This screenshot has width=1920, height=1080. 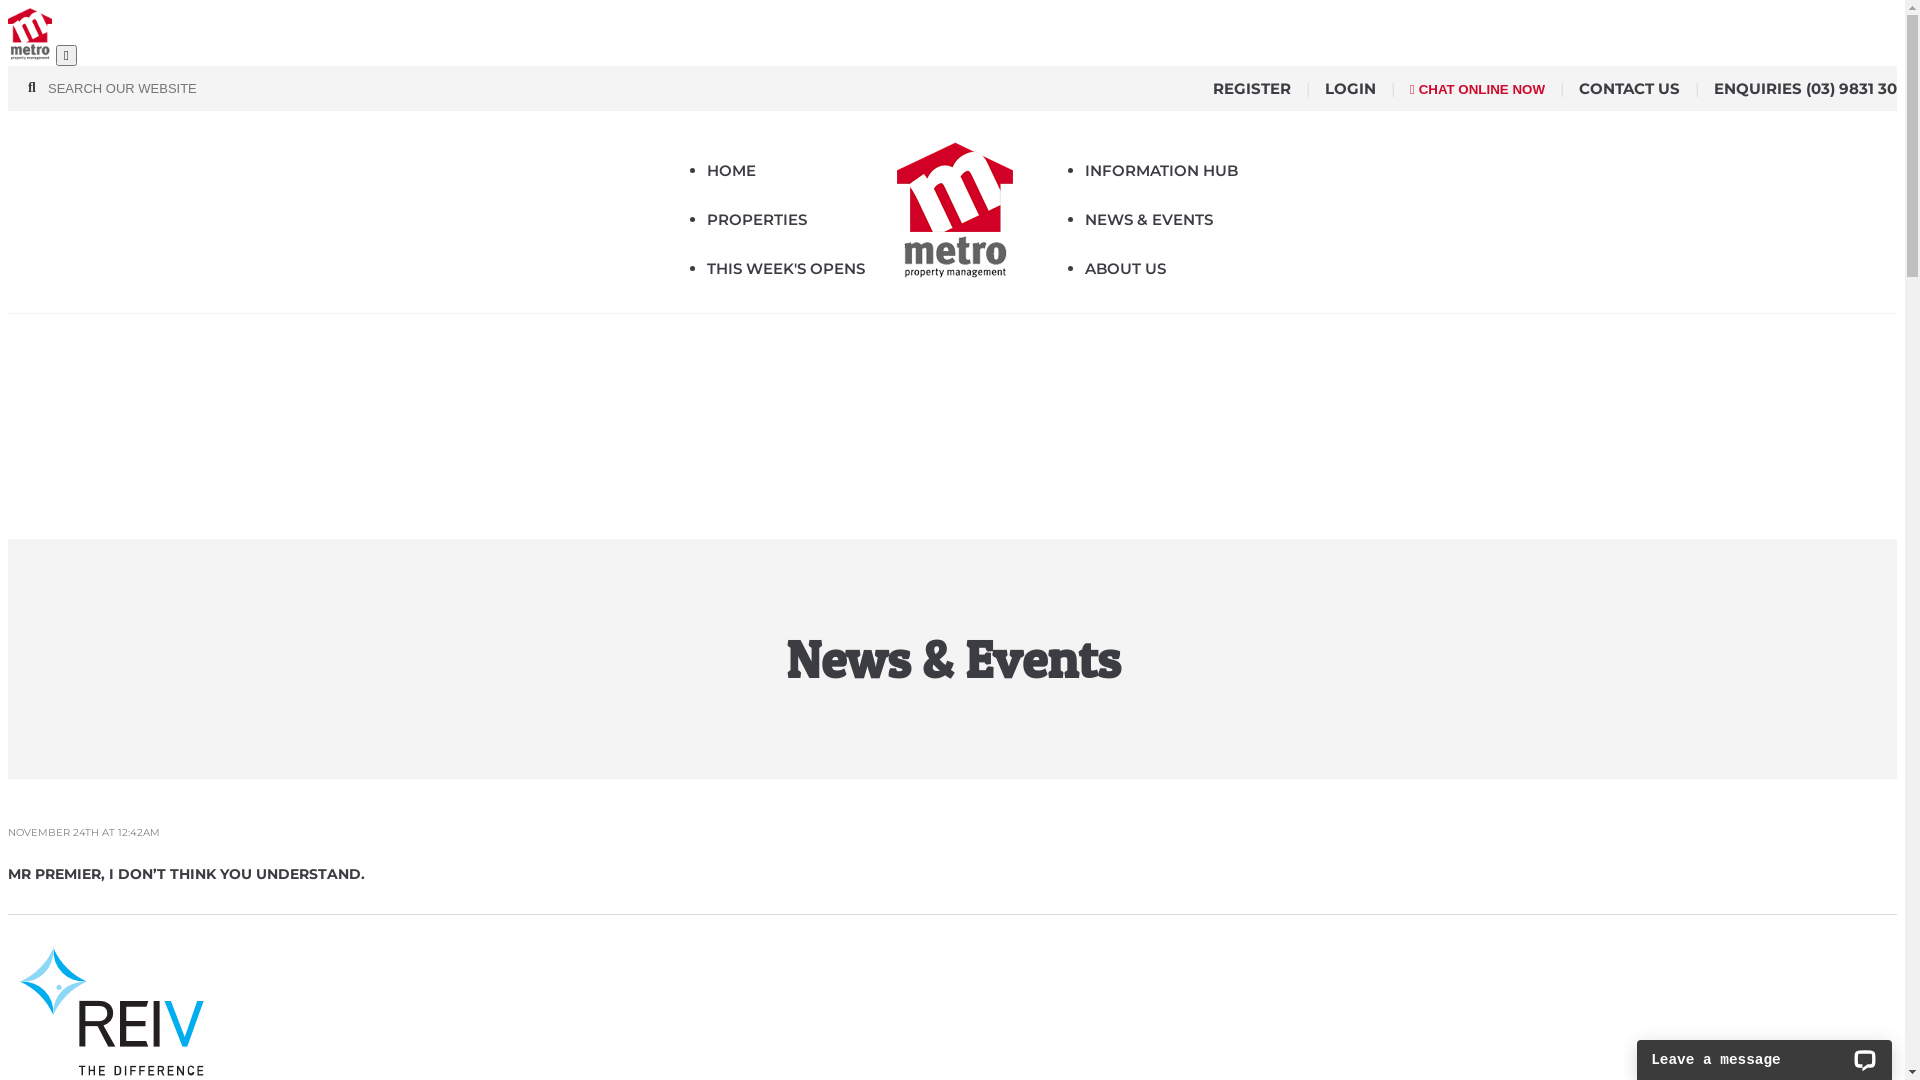 I want to click on HOME, so click(x=732, y=170).